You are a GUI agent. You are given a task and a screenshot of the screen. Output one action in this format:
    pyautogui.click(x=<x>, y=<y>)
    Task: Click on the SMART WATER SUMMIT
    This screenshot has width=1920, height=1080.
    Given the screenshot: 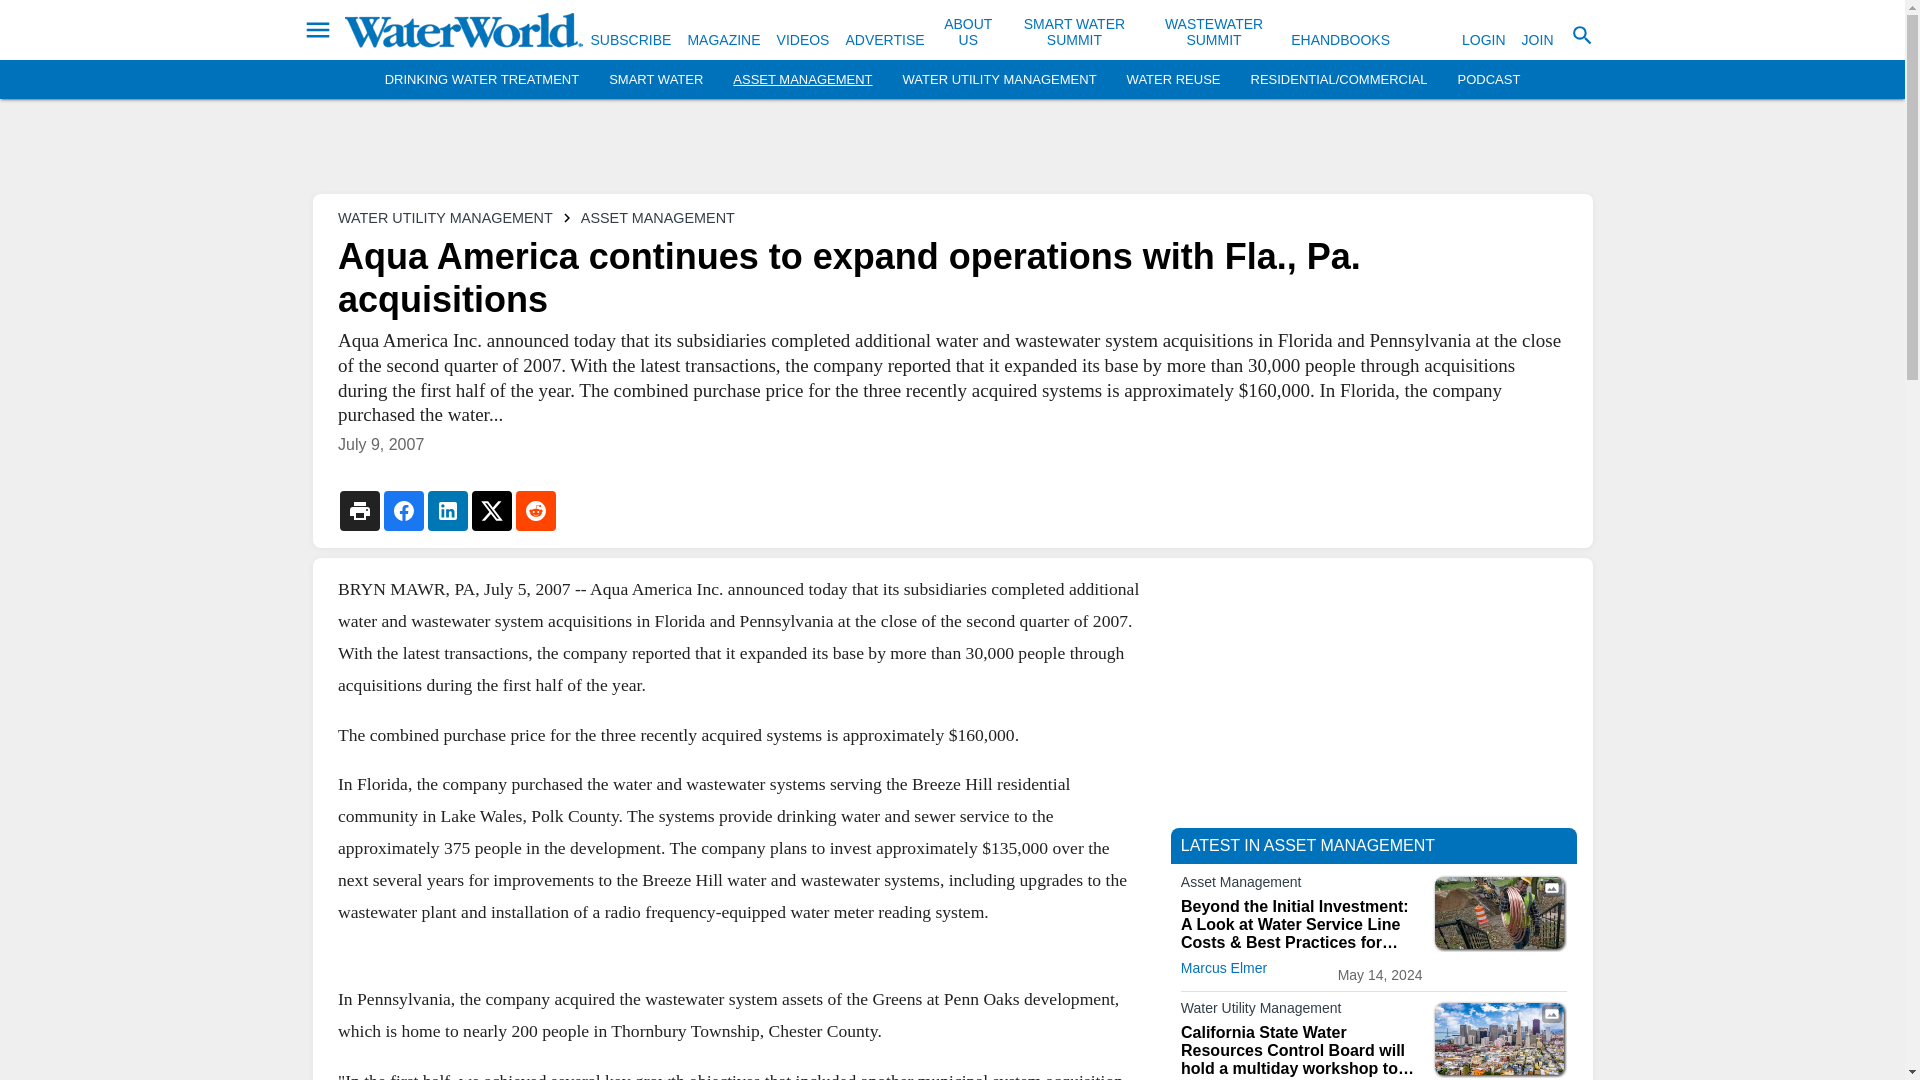 What is the action you would take?
    pyautogui.click(x=1074, y=32)
    